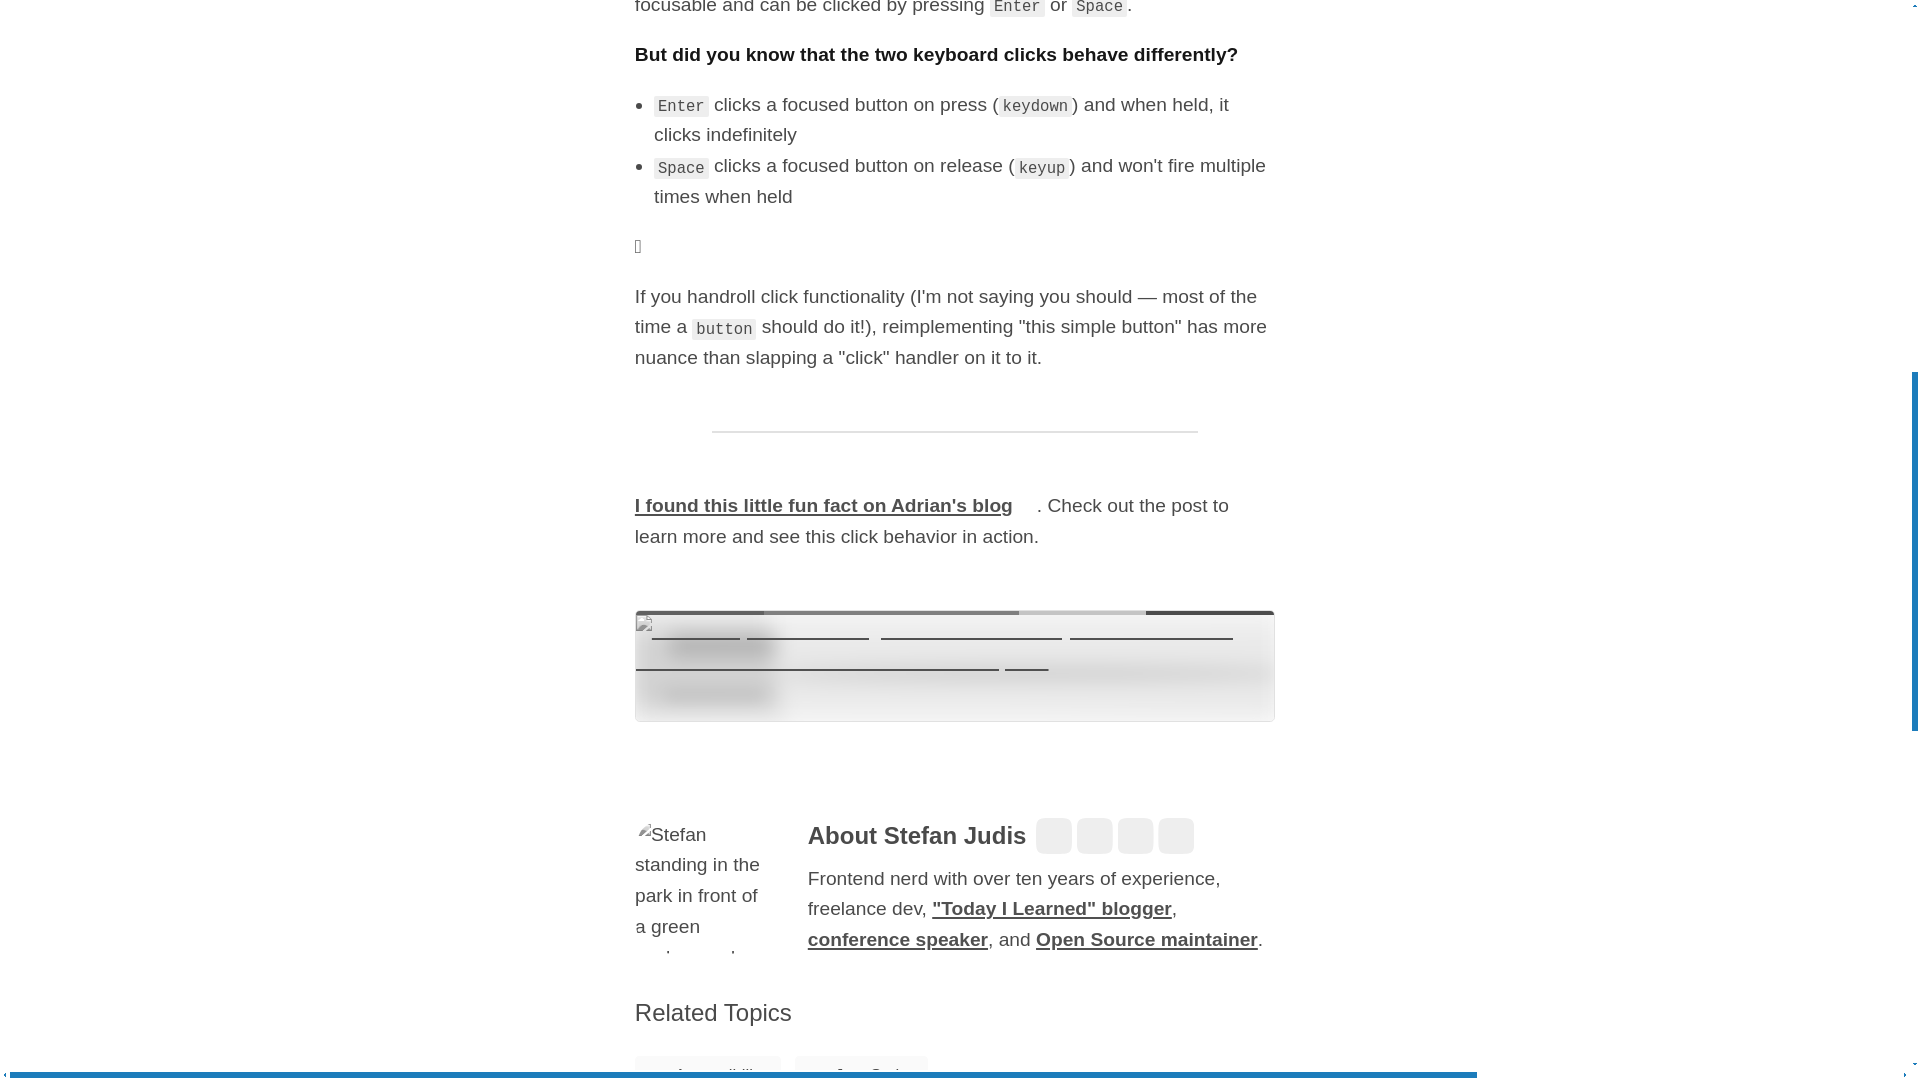 The image size is (1920, 1080). Describe the element at coordinates (860, 1068) in the screenshot. I see `JavaScript` at that location.